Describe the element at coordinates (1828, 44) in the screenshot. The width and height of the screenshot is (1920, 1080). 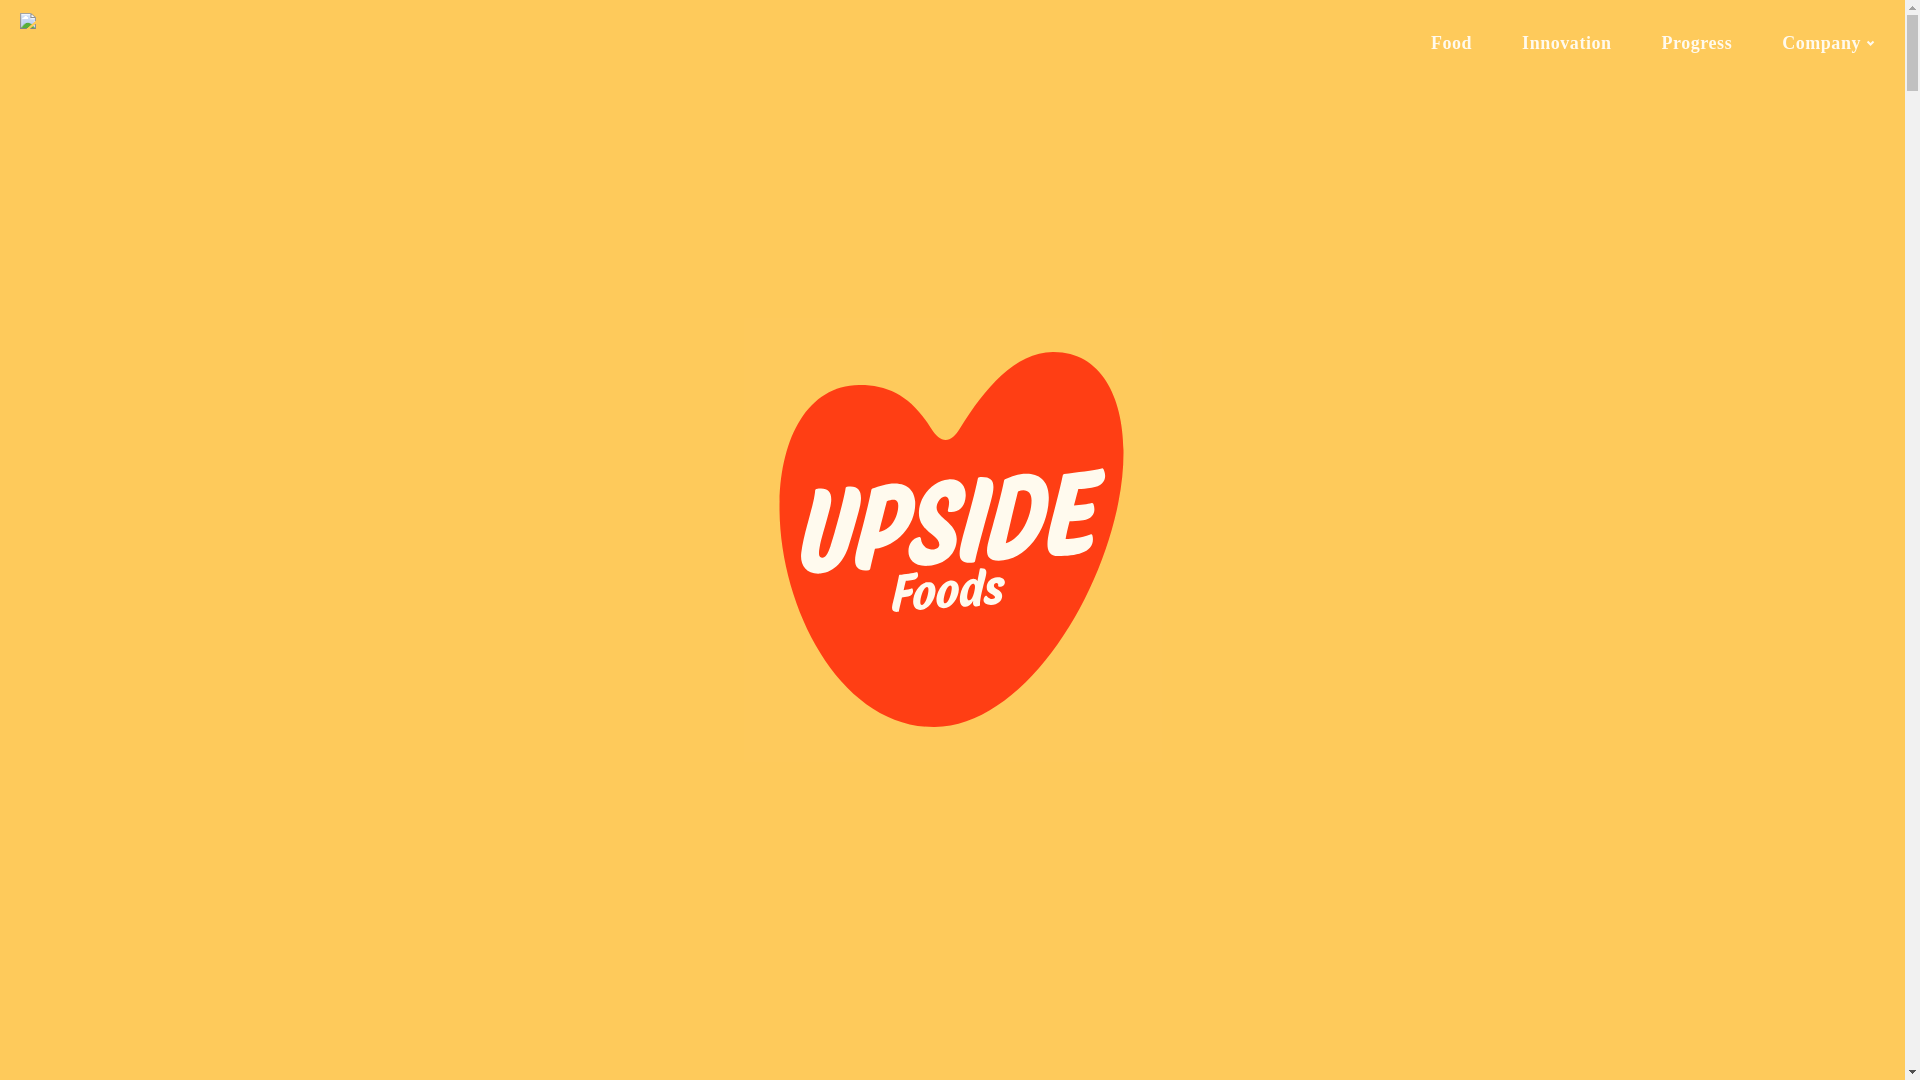
I see `Company` at that location.